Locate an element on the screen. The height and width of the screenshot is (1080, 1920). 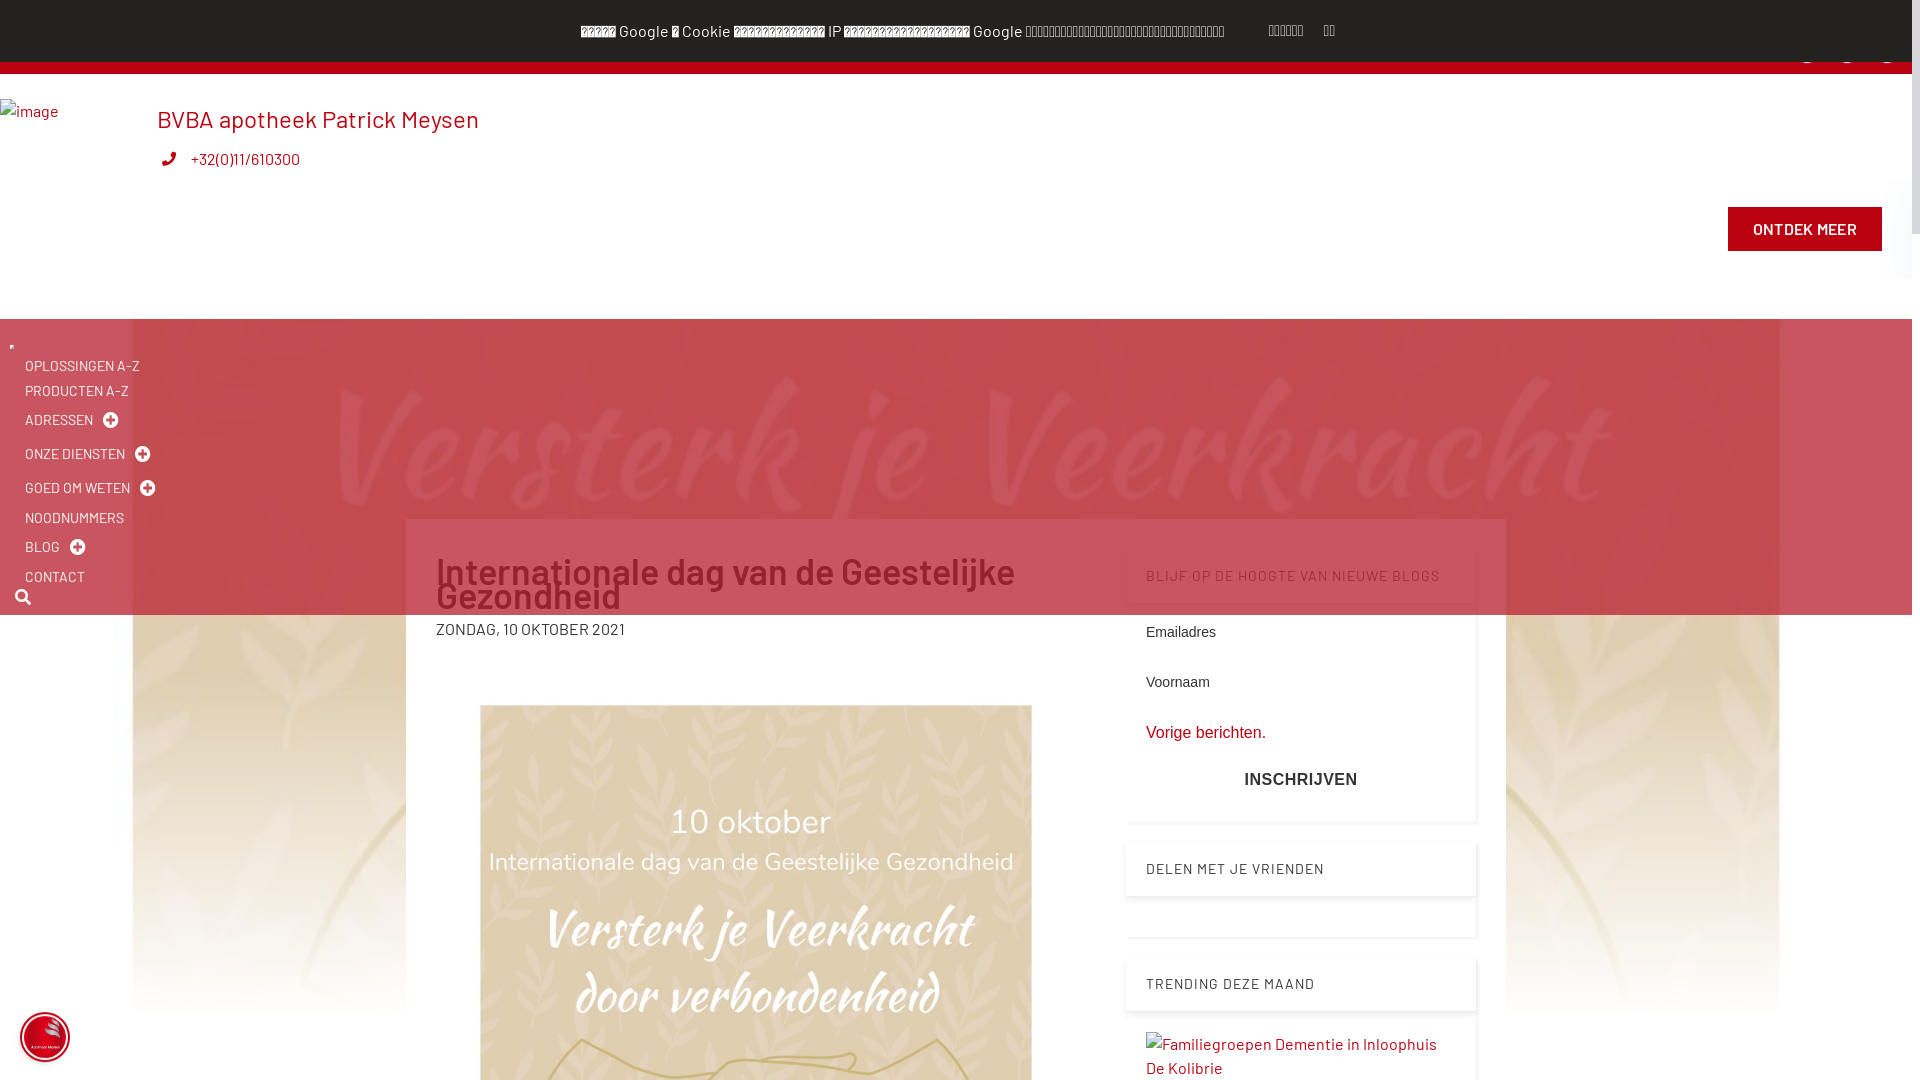
ONTDEK MEER is located at coordinates (1789, 229).